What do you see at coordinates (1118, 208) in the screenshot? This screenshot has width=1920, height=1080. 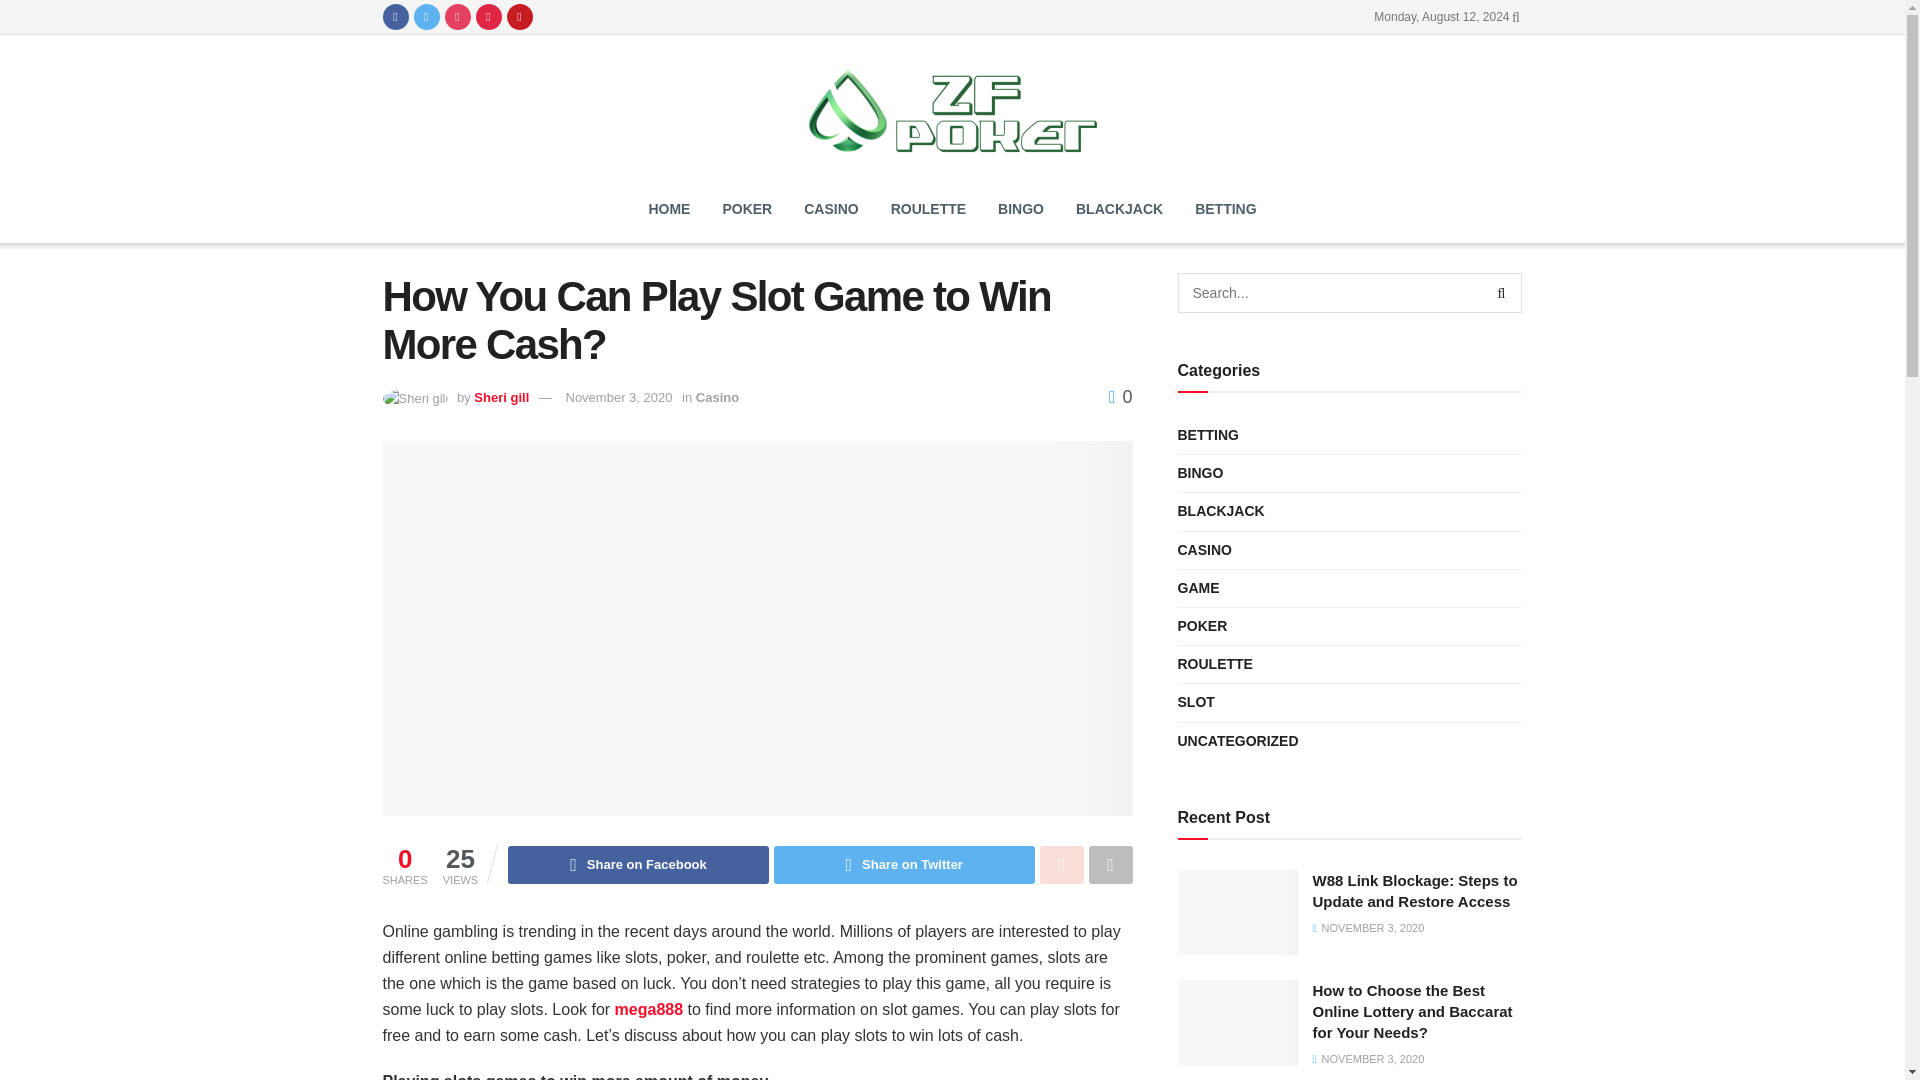 I see `BLACKJACK` at bounding box center [1118, 208].